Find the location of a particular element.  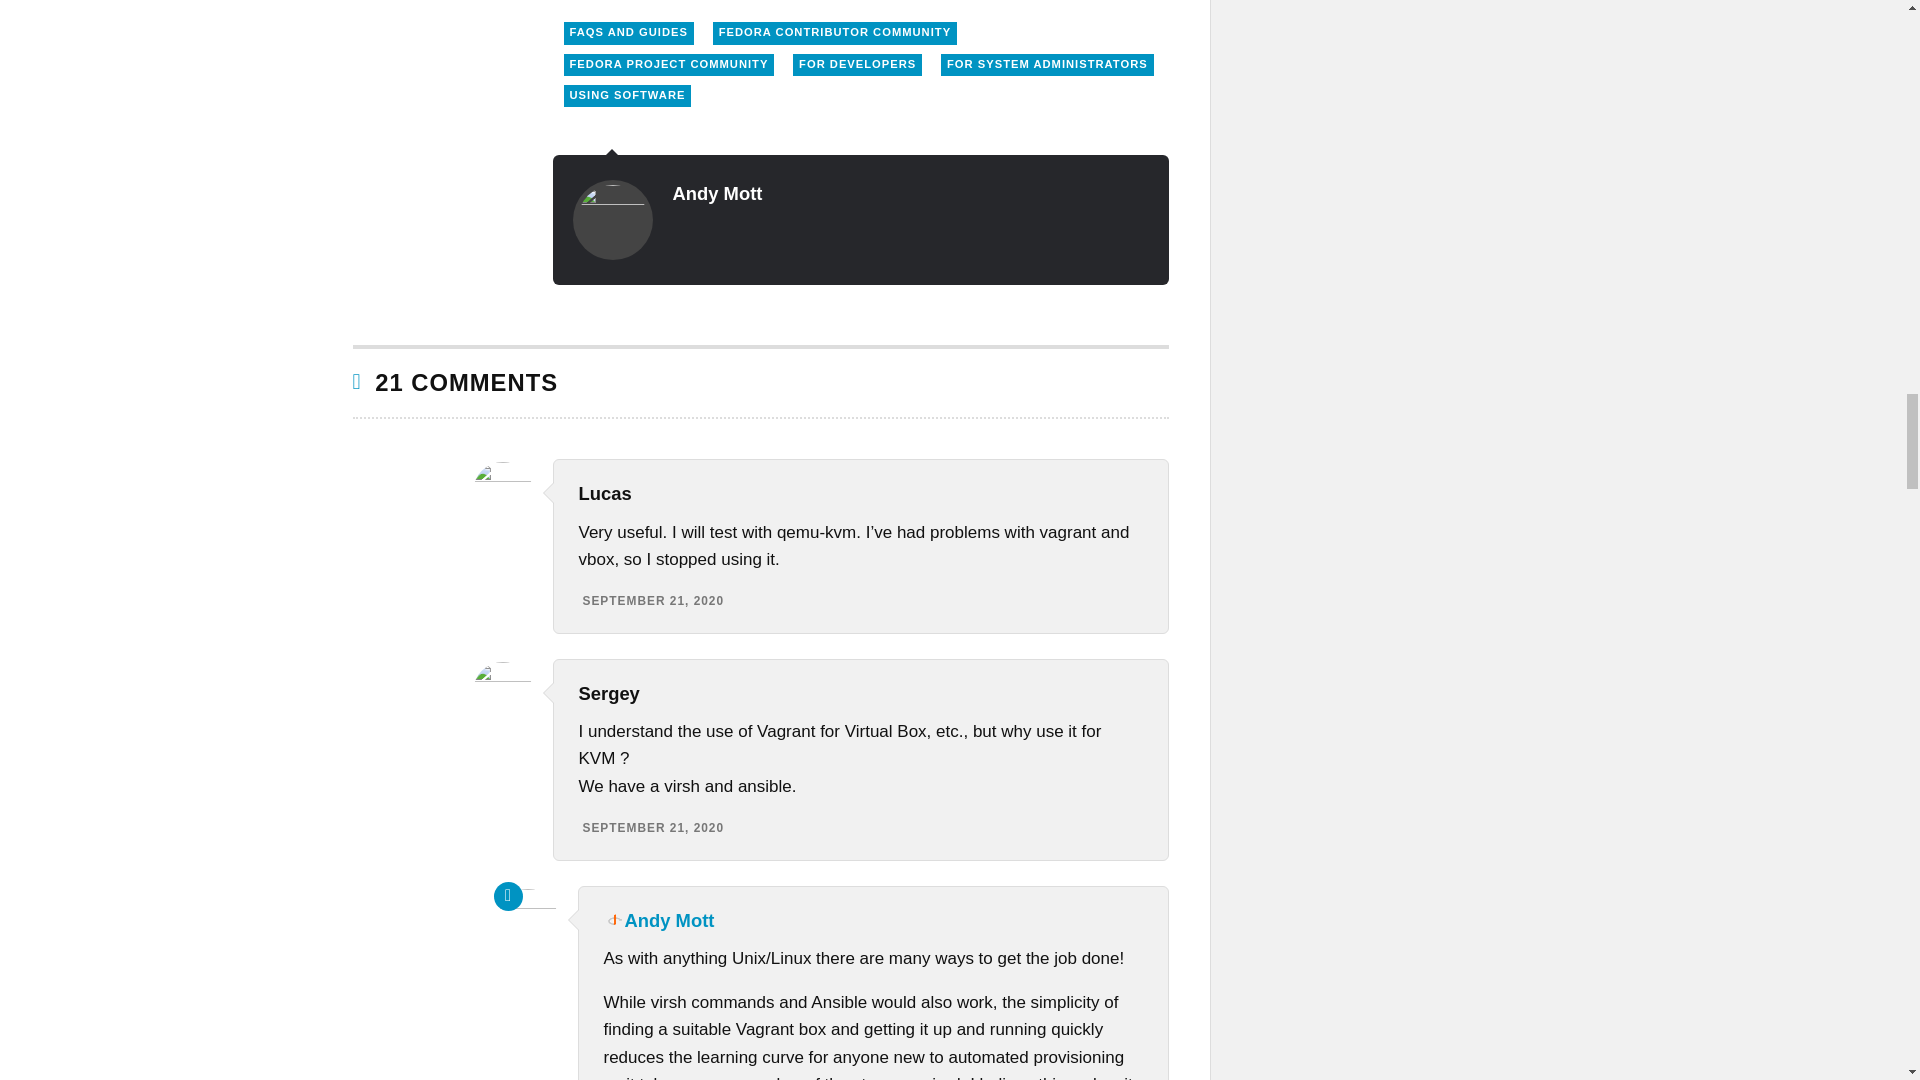

Andy Mott is located at coordinates (717, 193).